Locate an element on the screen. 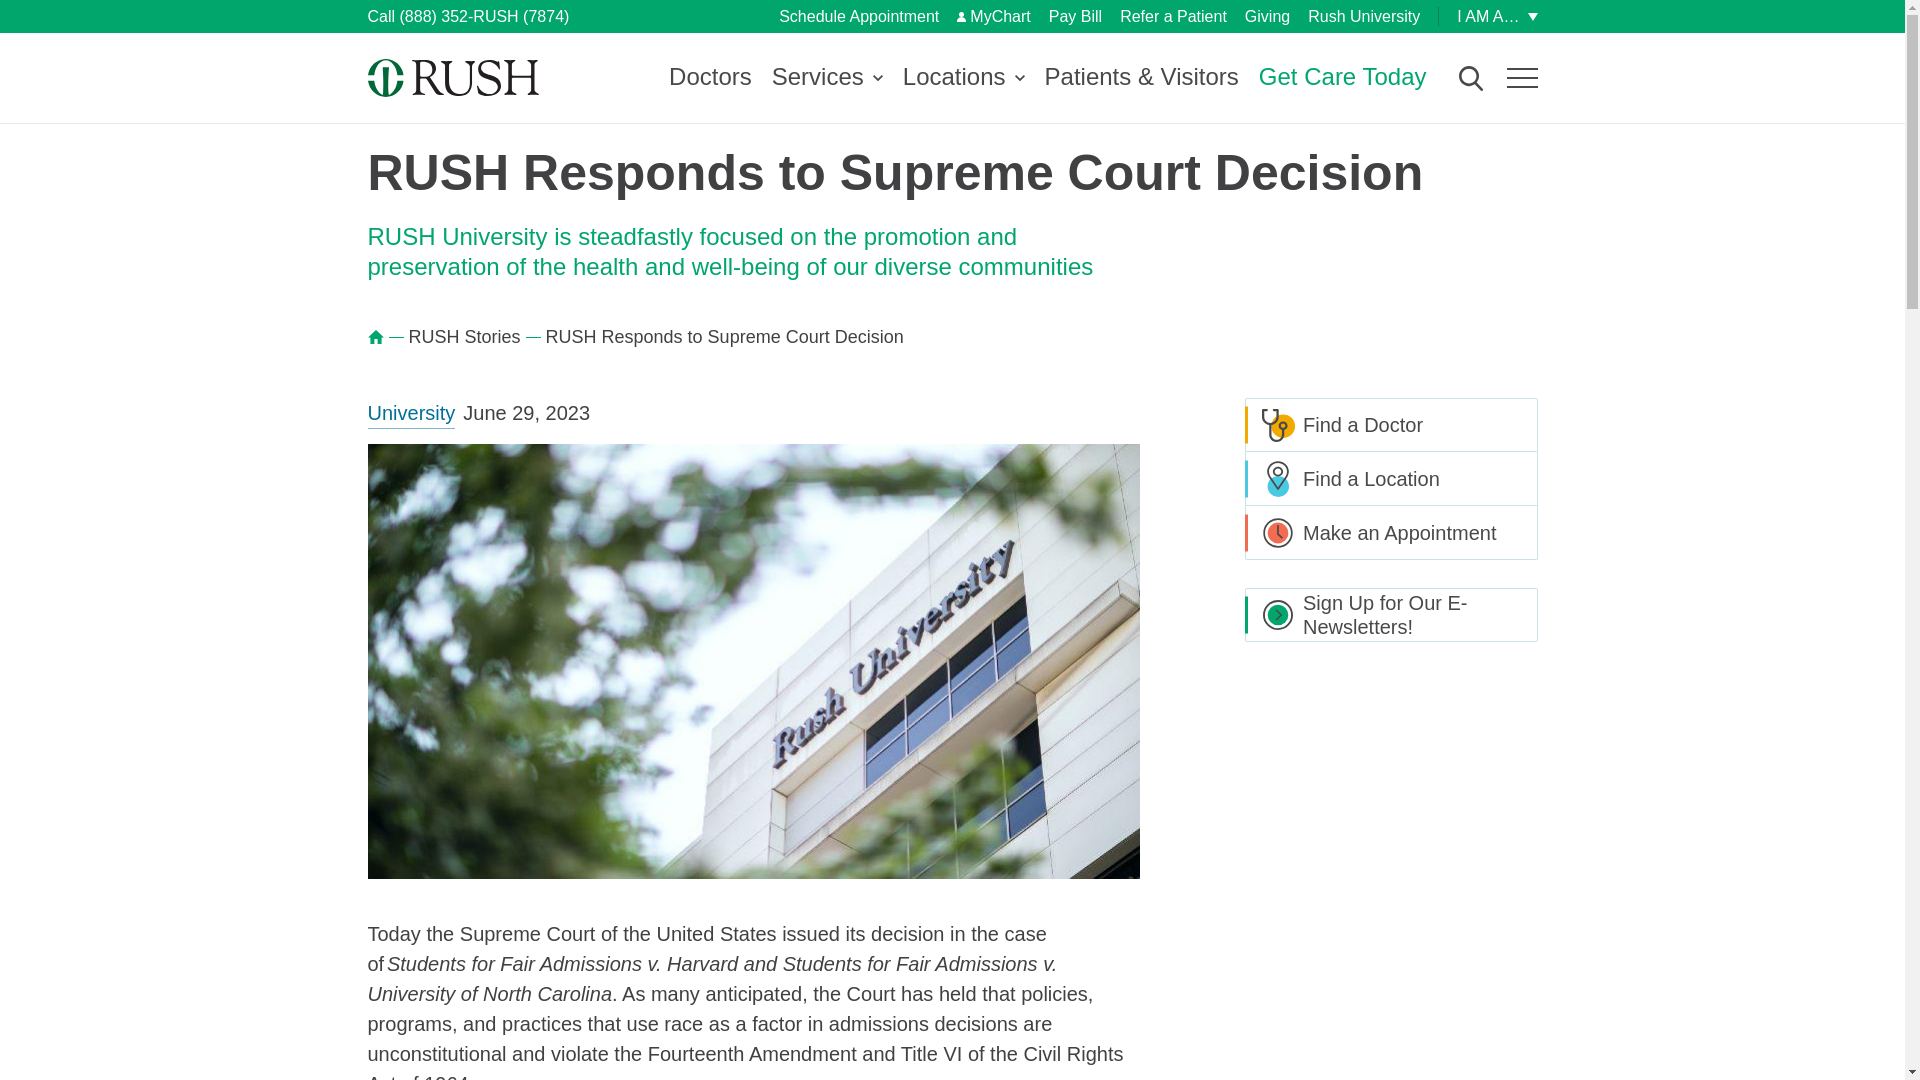 The height and width of the screenshot is (1080, 1920). MyChart is located at coordinates (992, 16).